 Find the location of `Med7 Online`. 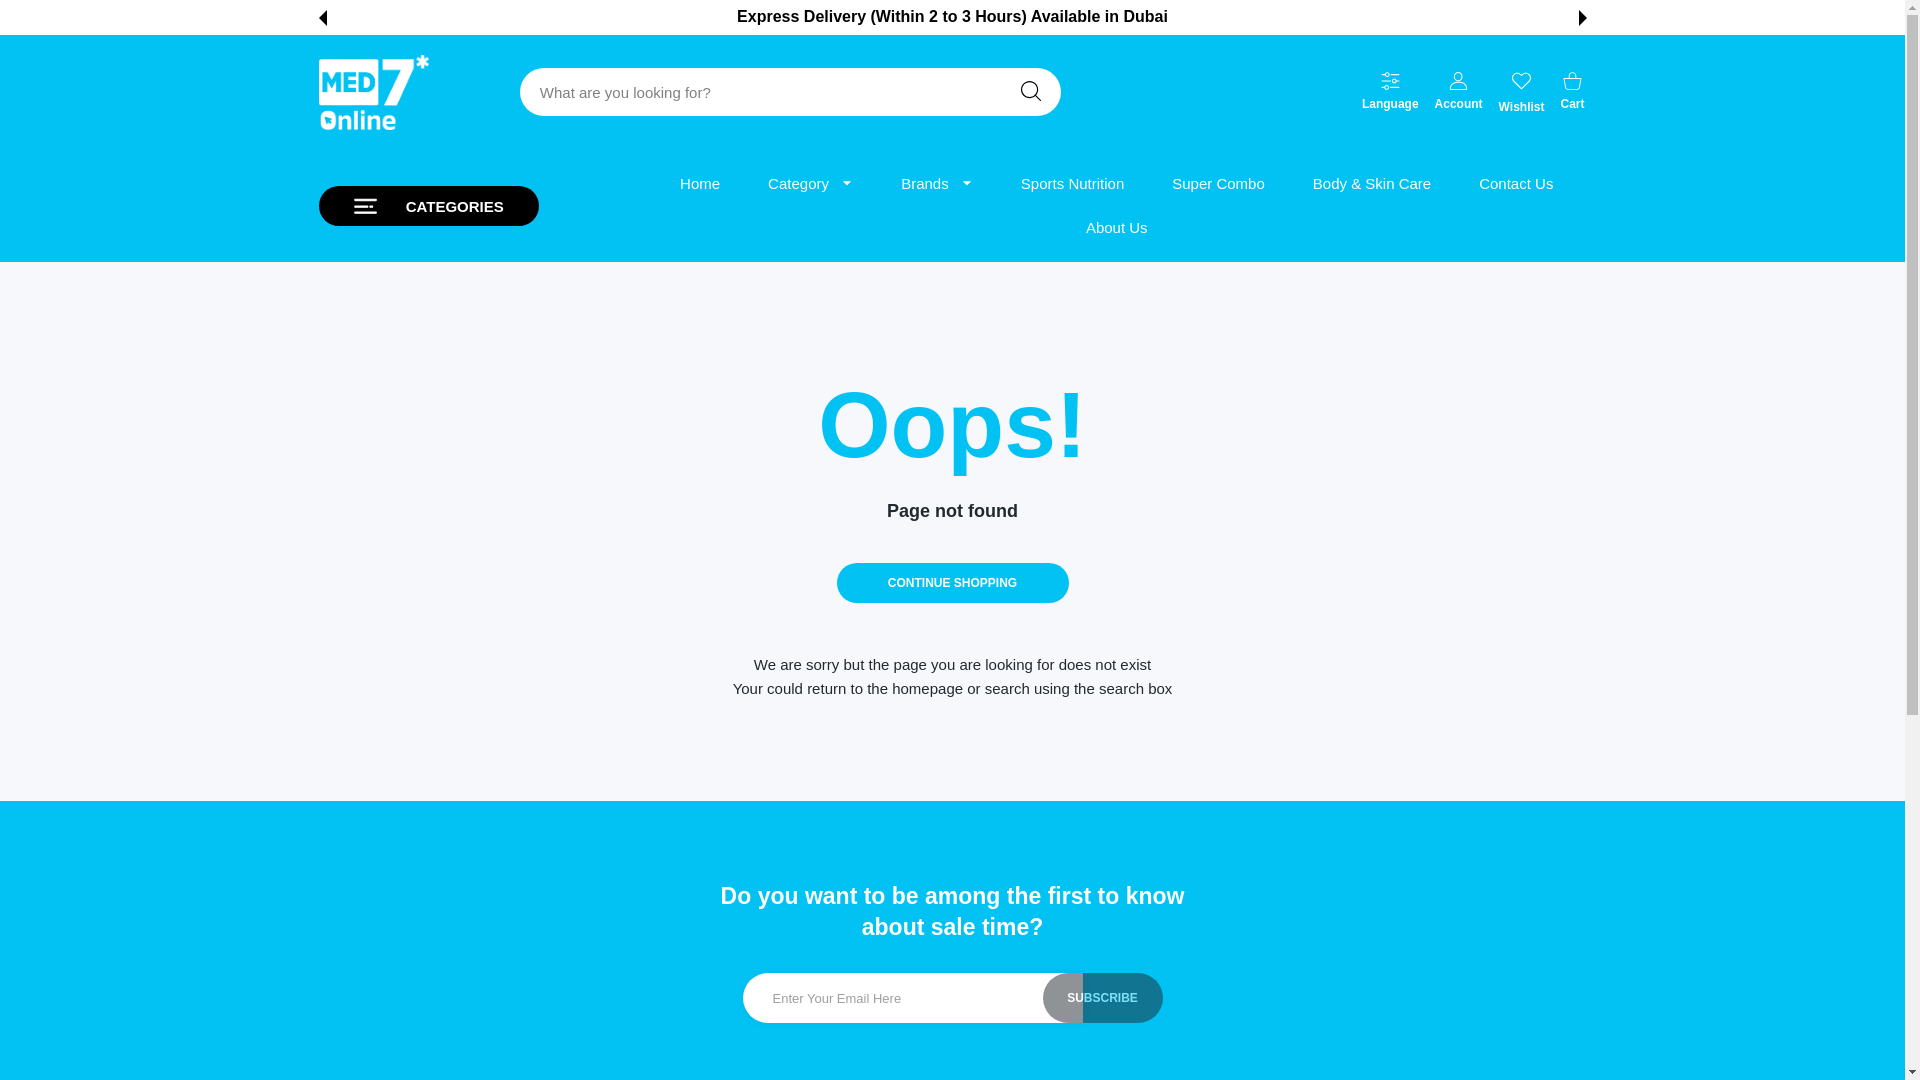

Med7 Online is located at coordinates (1522, 92).